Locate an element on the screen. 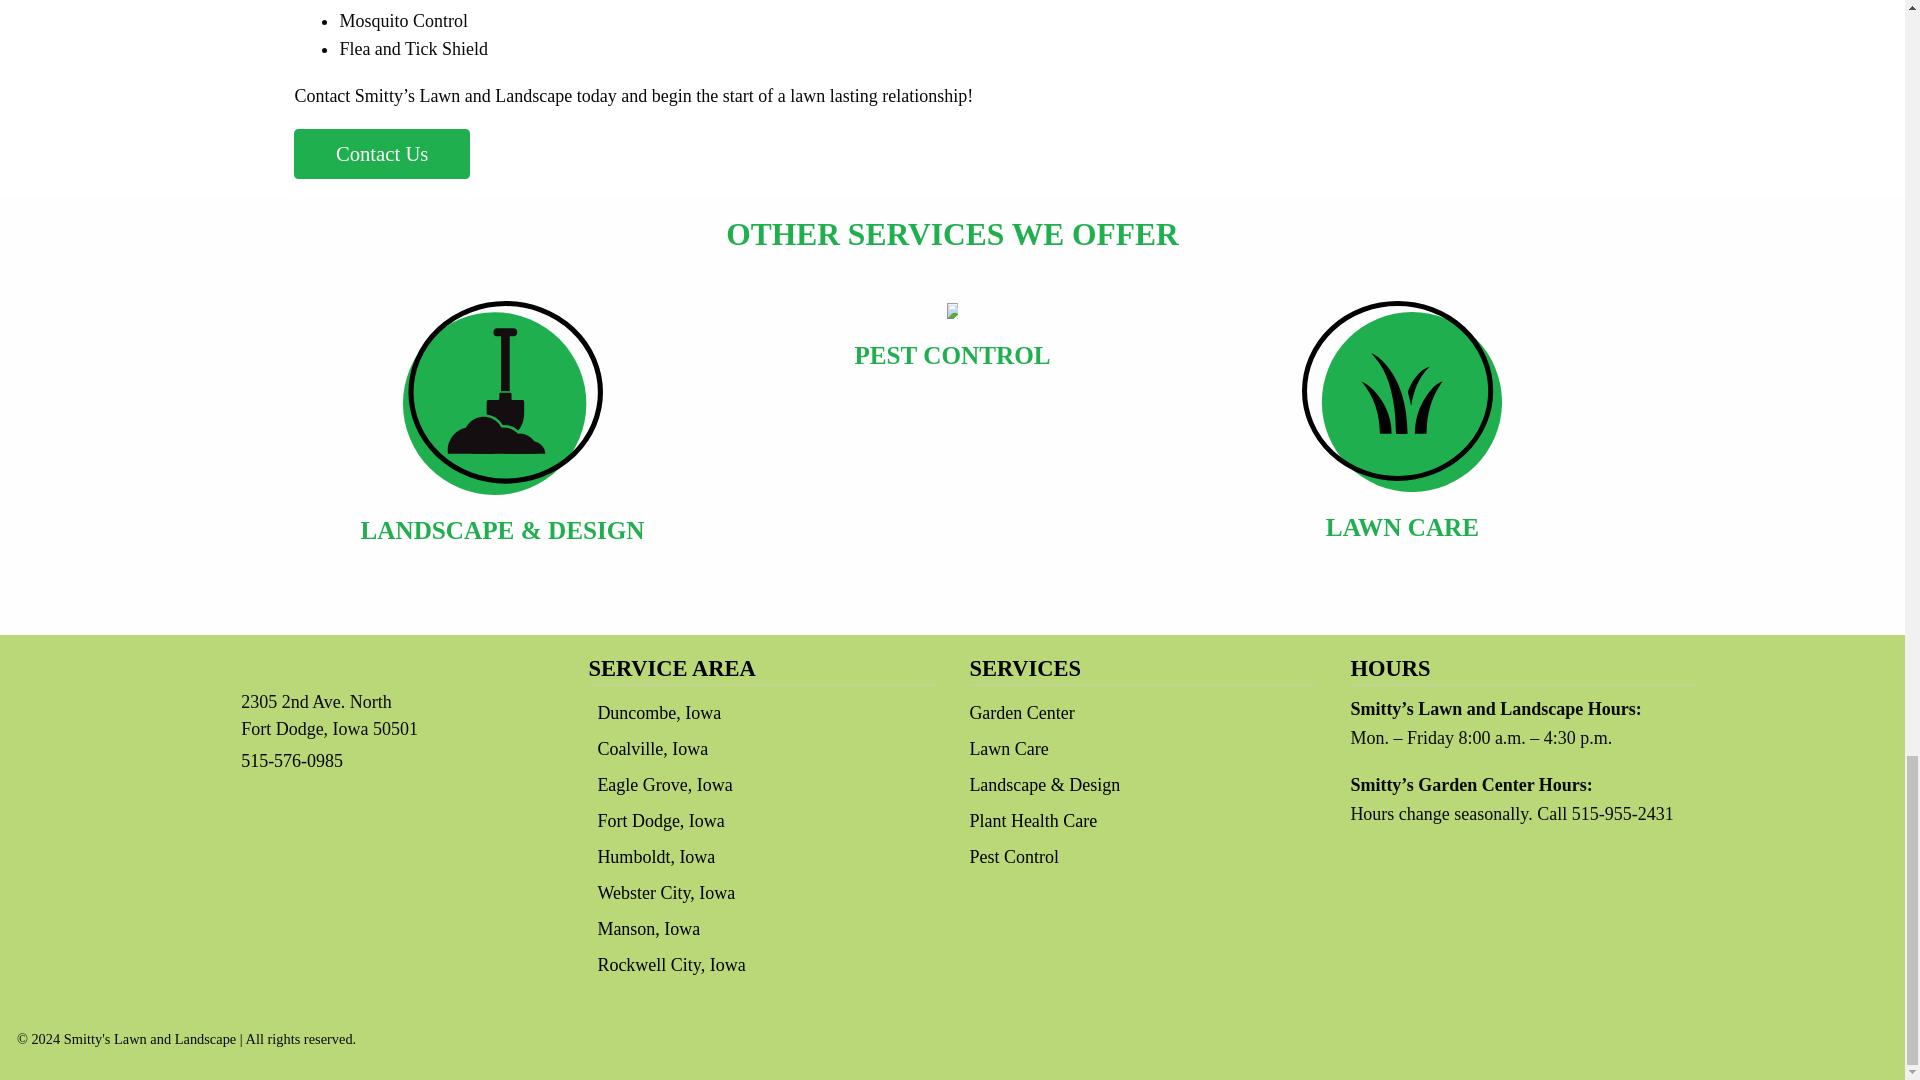  Lean more about Eagle Grove, Iowa is located at coordinates (664, 784).